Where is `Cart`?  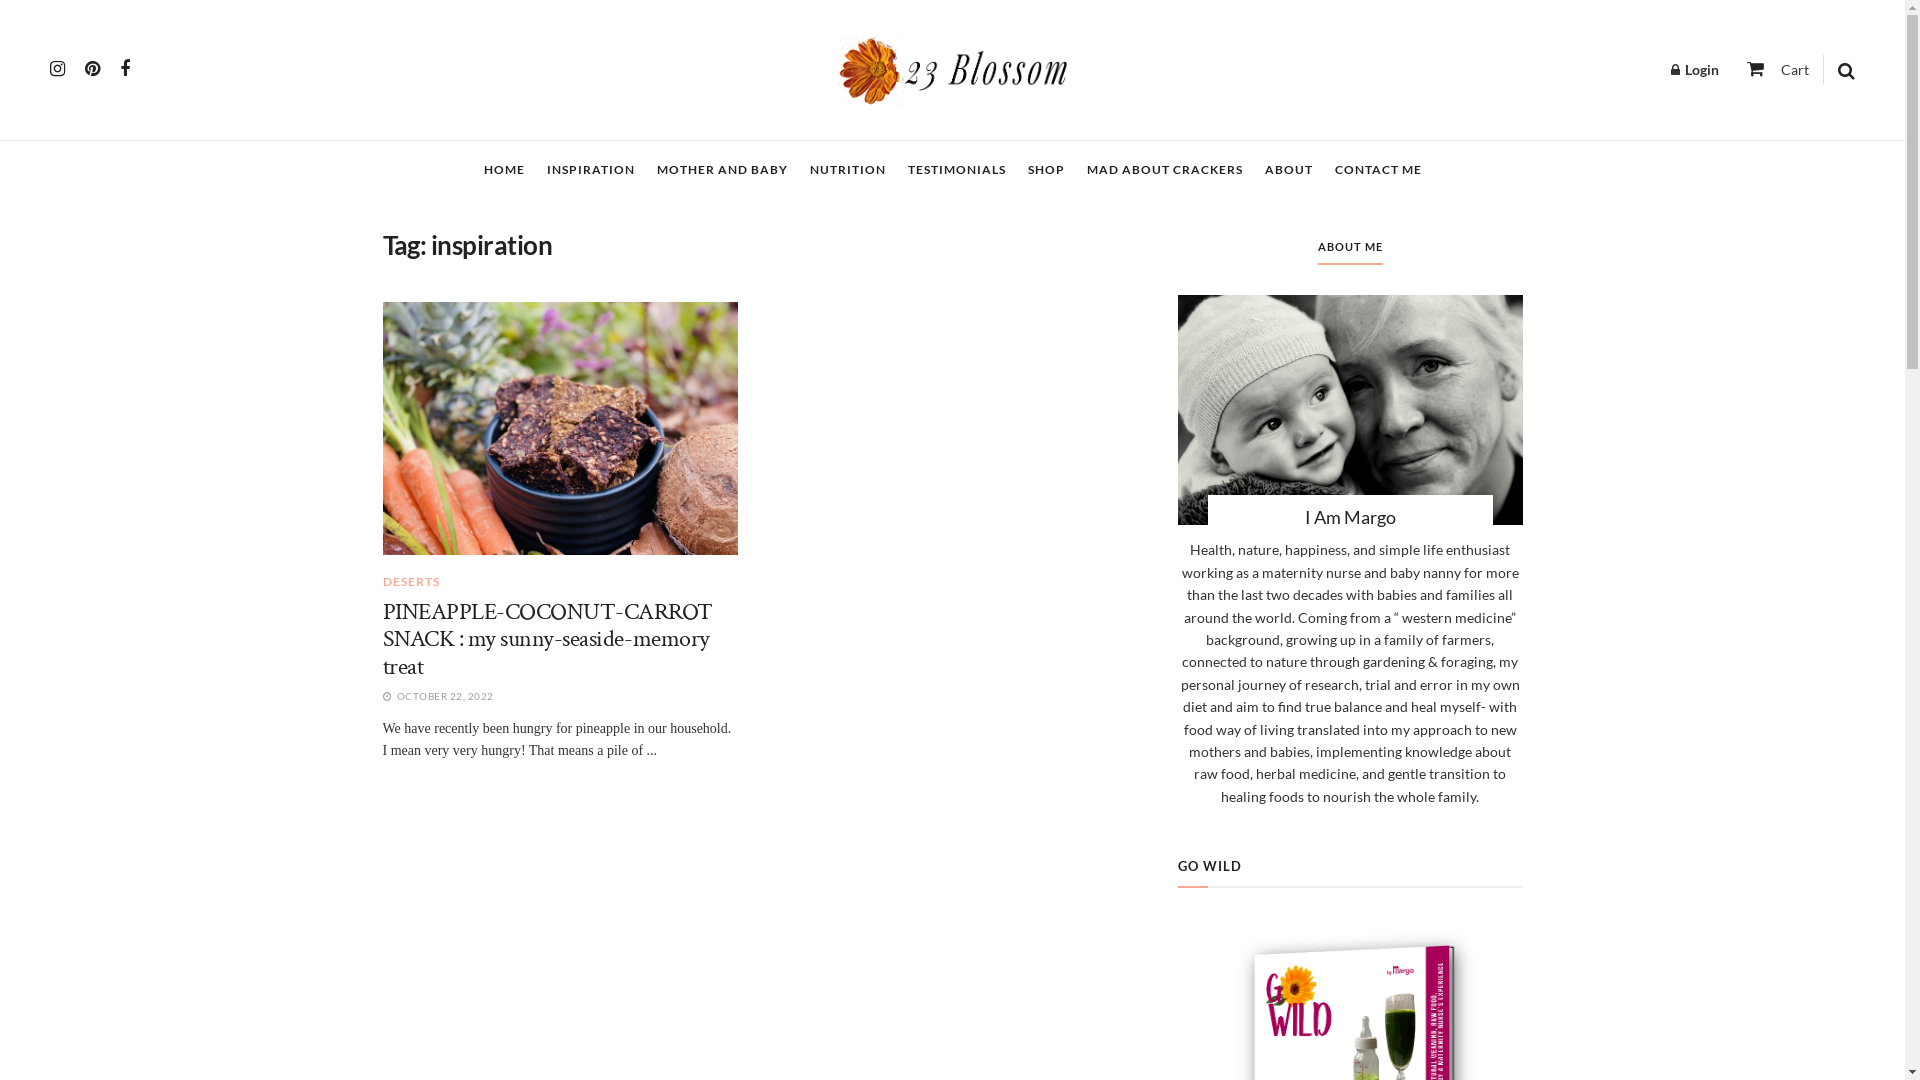
Cart is located at coordinates (1778, 69).